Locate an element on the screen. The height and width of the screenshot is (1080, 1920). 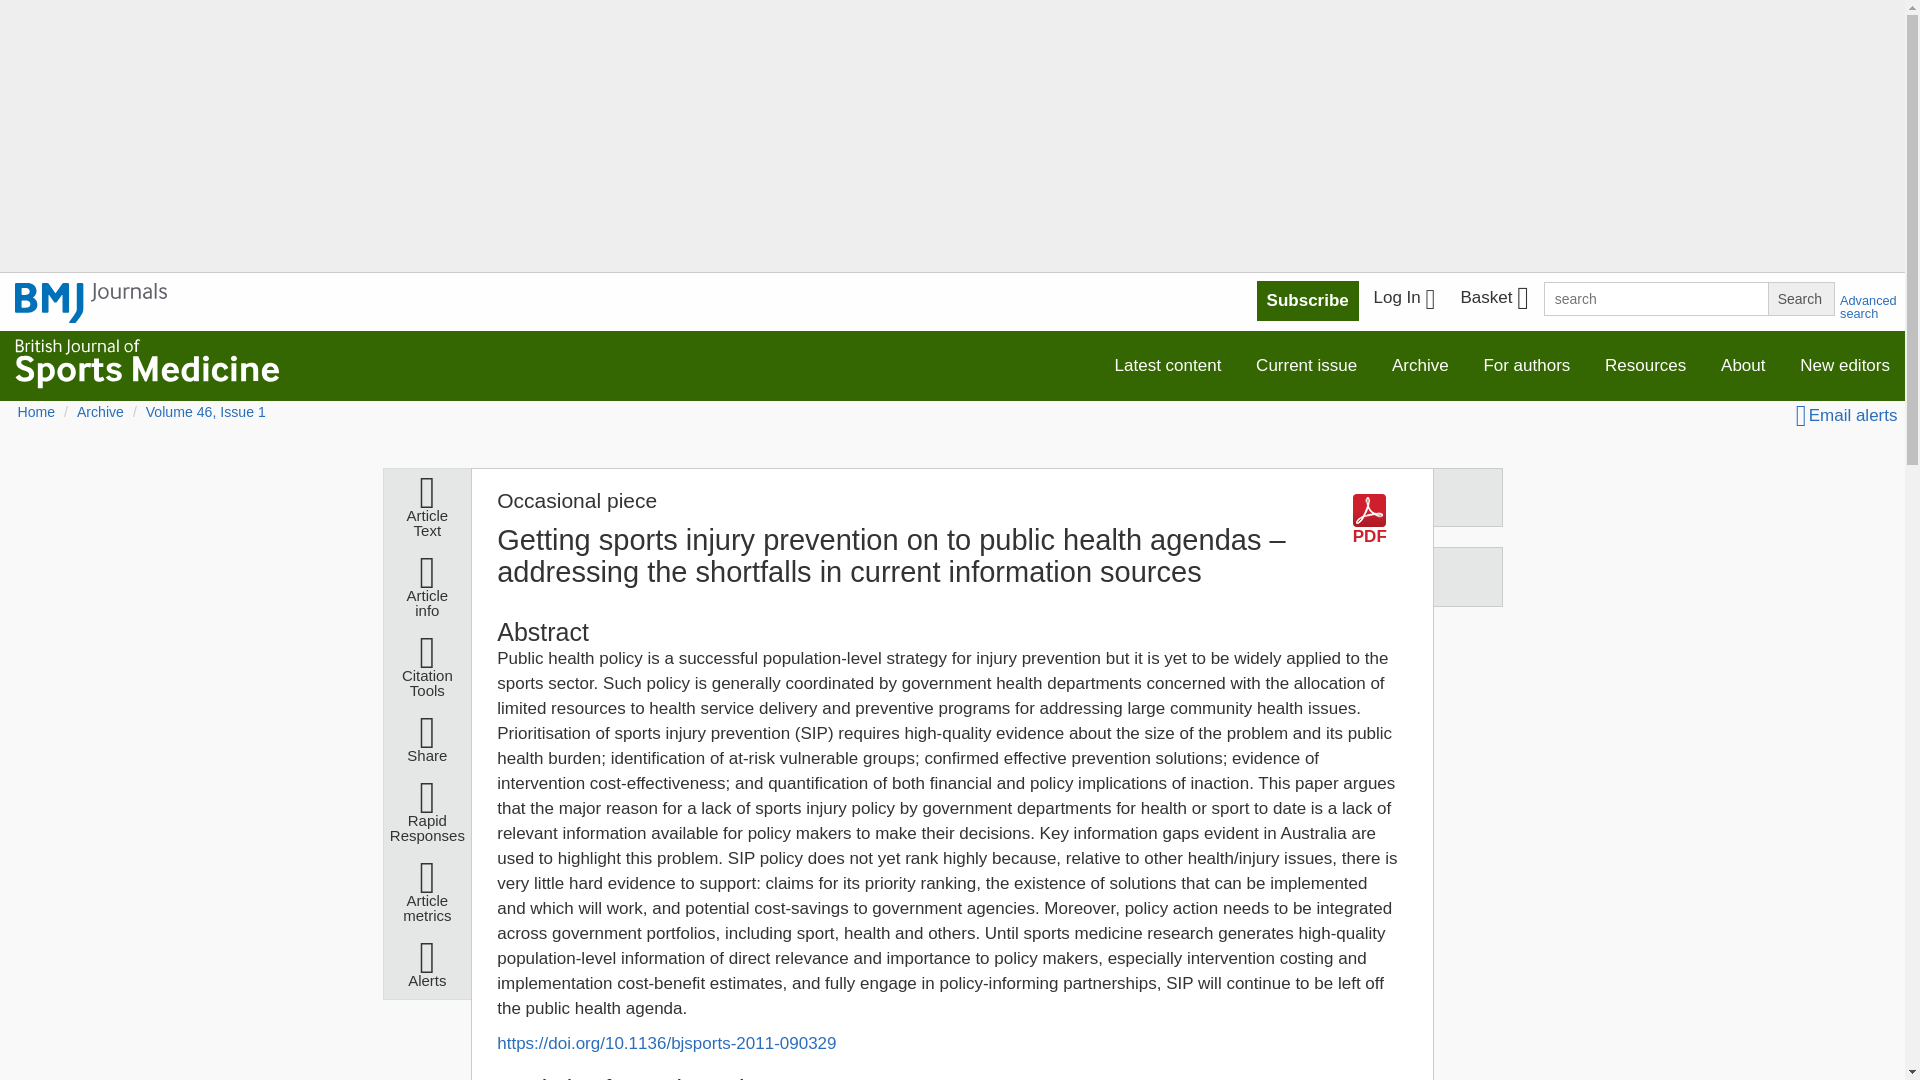
Subscribe is located at coordinates (1308, 300).